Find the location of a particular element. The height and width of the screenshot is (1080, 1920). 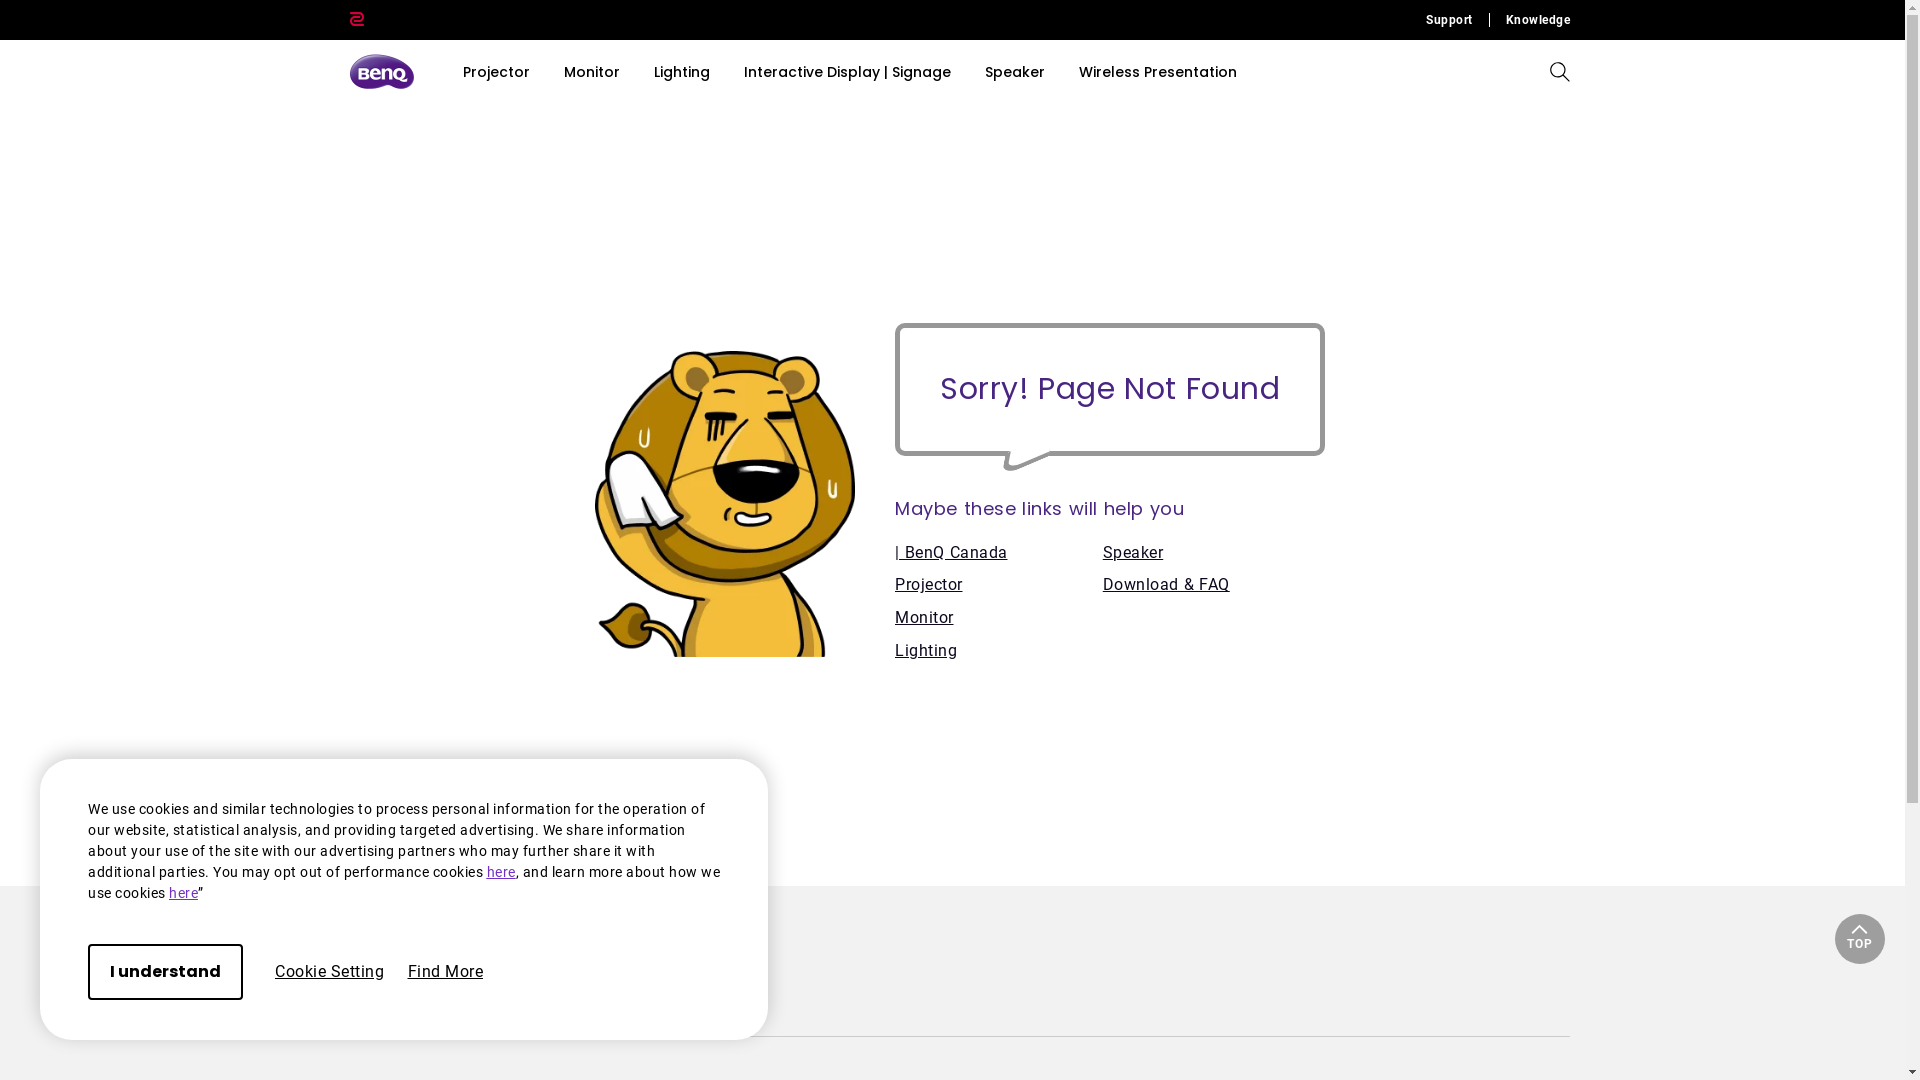

Cookie Setting is located at coordinates (330, 972).